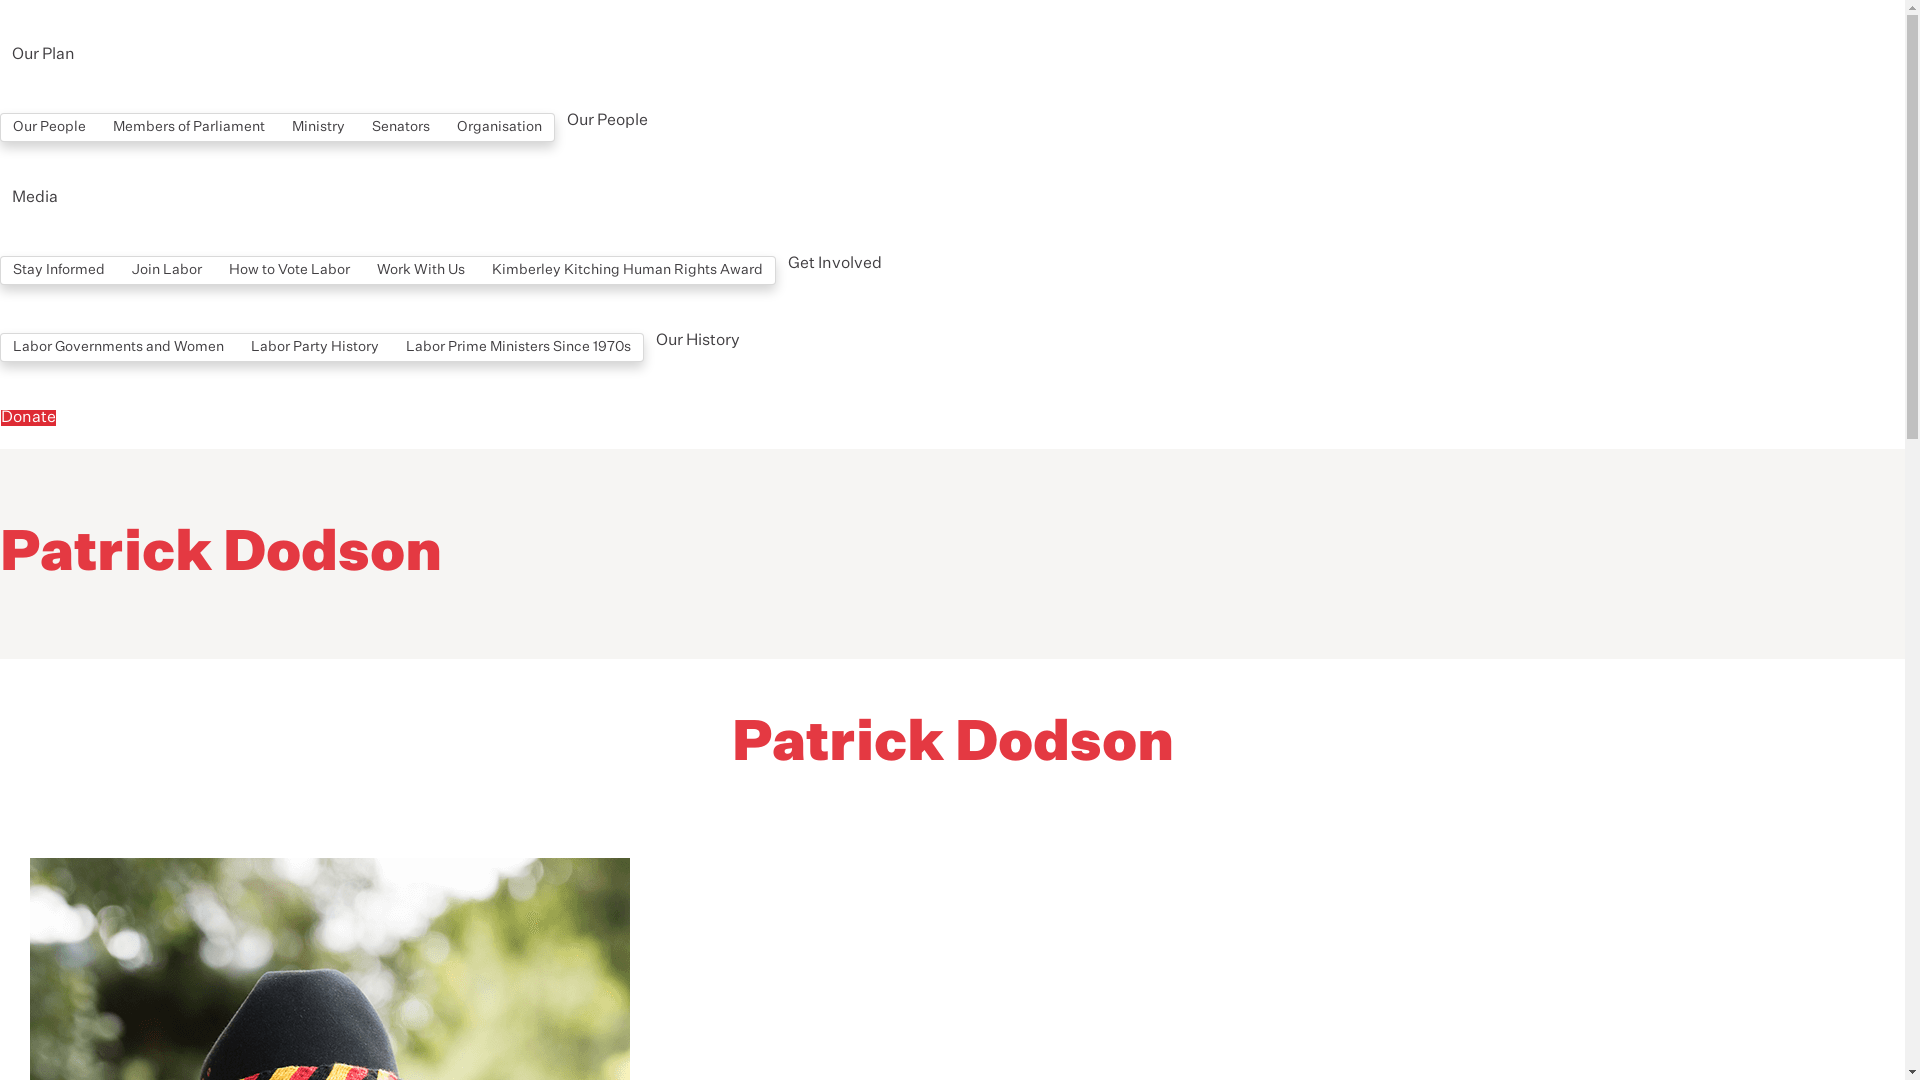 This screenshot has height=1080, width=1920. I want to click on Members of Parliament, so click(189, 127).